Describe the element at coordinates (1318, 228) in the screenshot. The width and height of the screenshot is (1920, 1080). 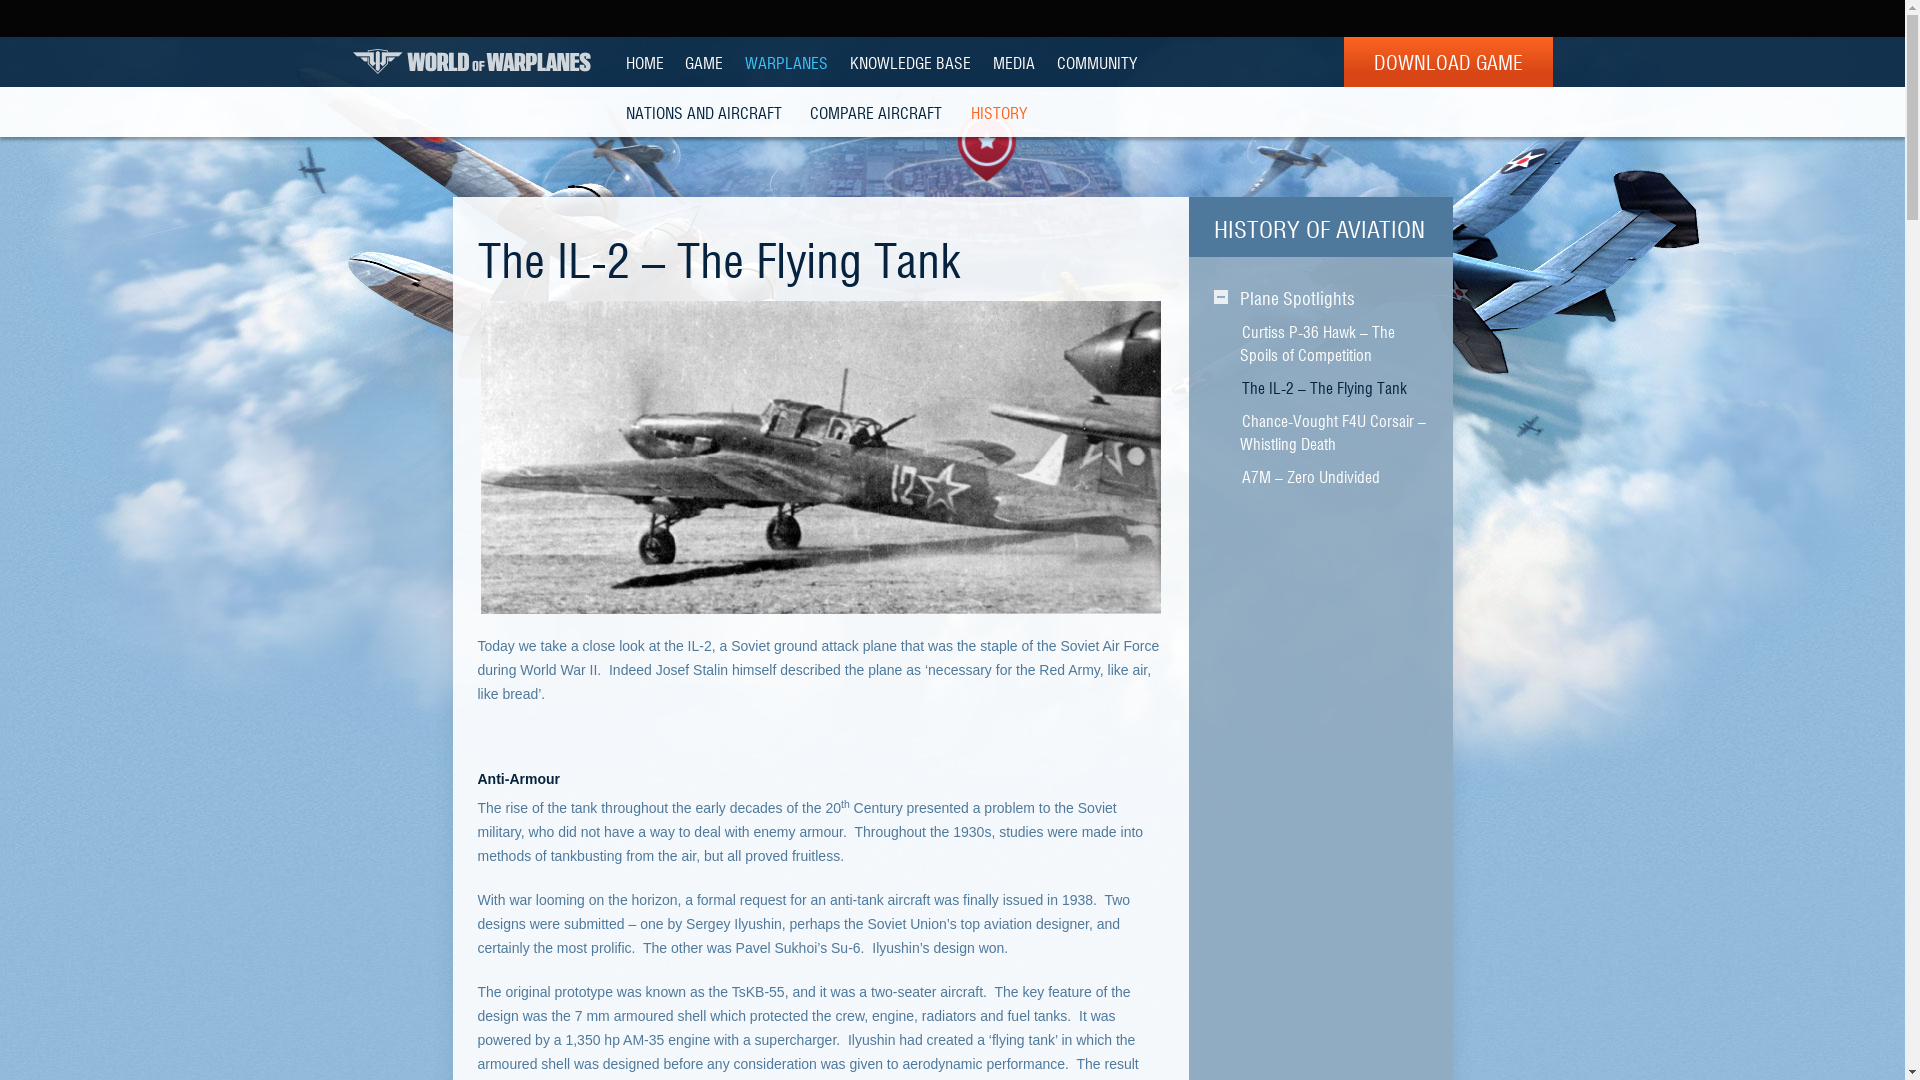
I see `HISTORY OF AVIATION` at that location.